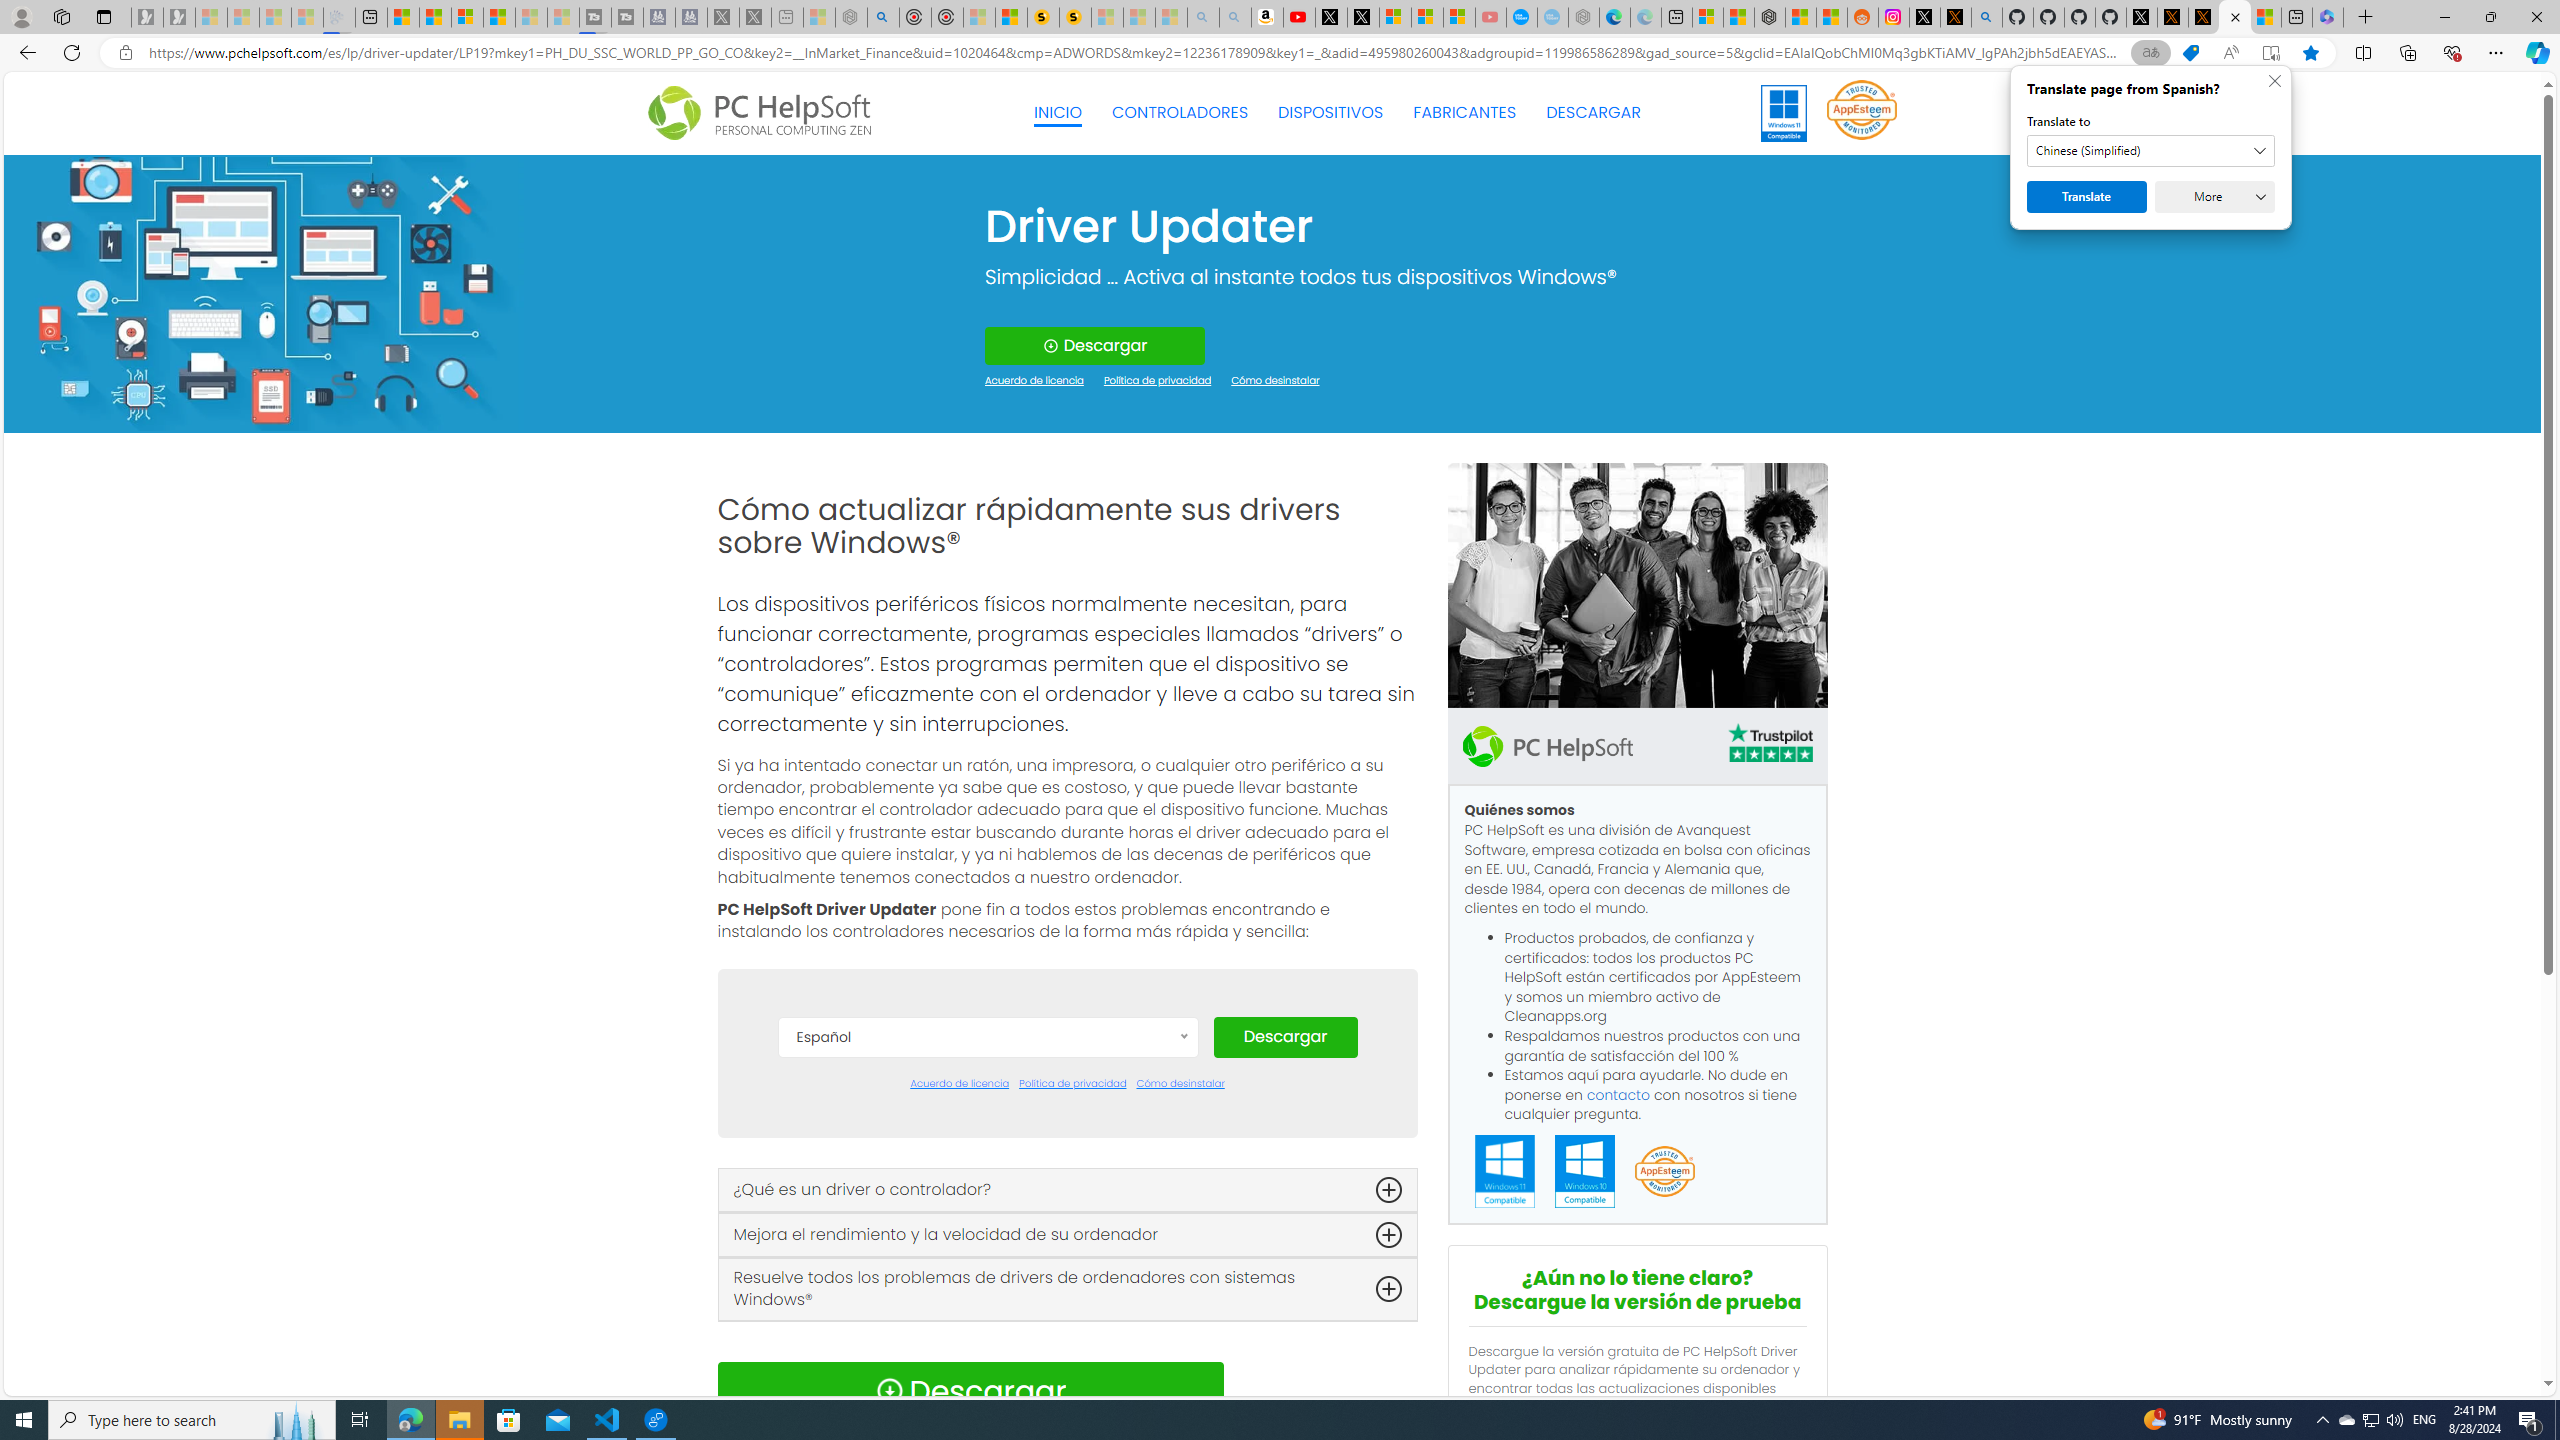 This screenshot has width=2560, height=1440. Describe the element at coordinates (988, 1132) in the screenshot. I see `Dansk` at that location.